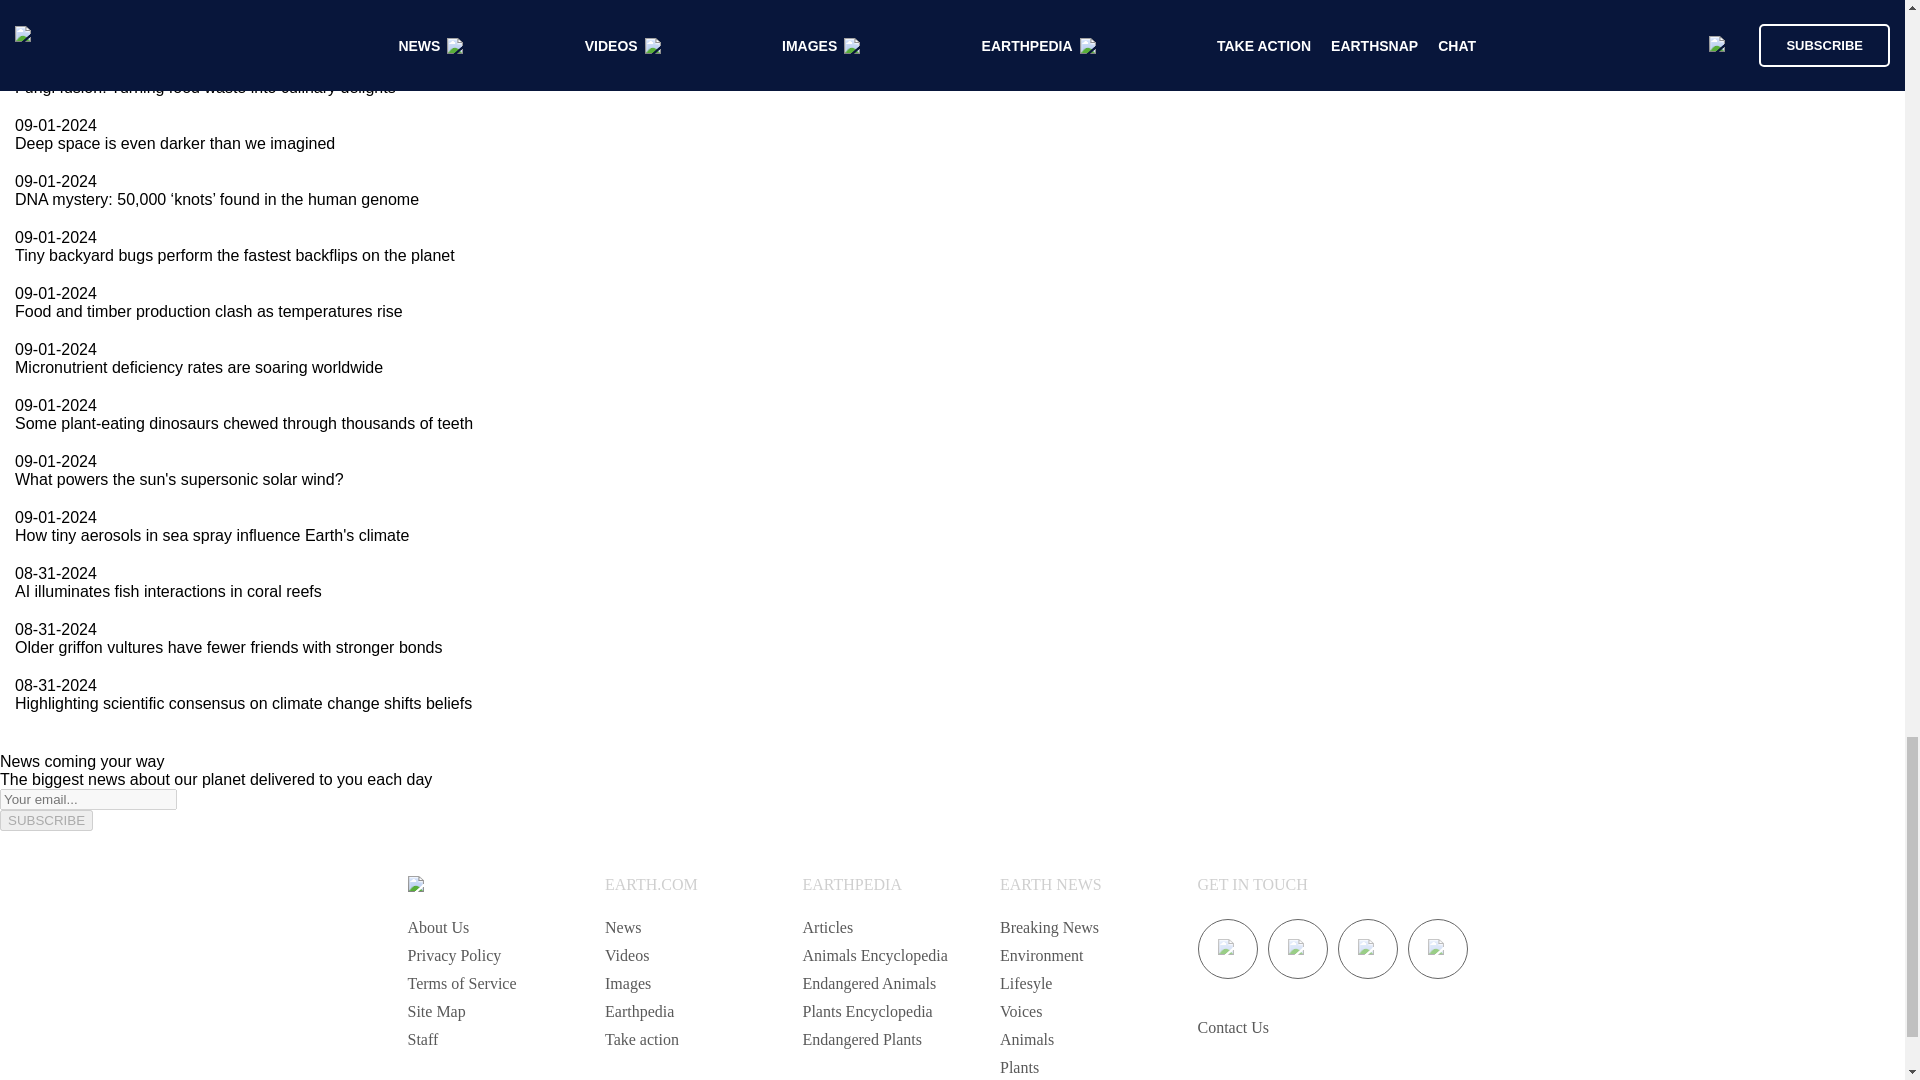  Describe the element at coordinates (209, 311) in the screenshot. I see `Food and timber production clash as temperatures rise` at that location.